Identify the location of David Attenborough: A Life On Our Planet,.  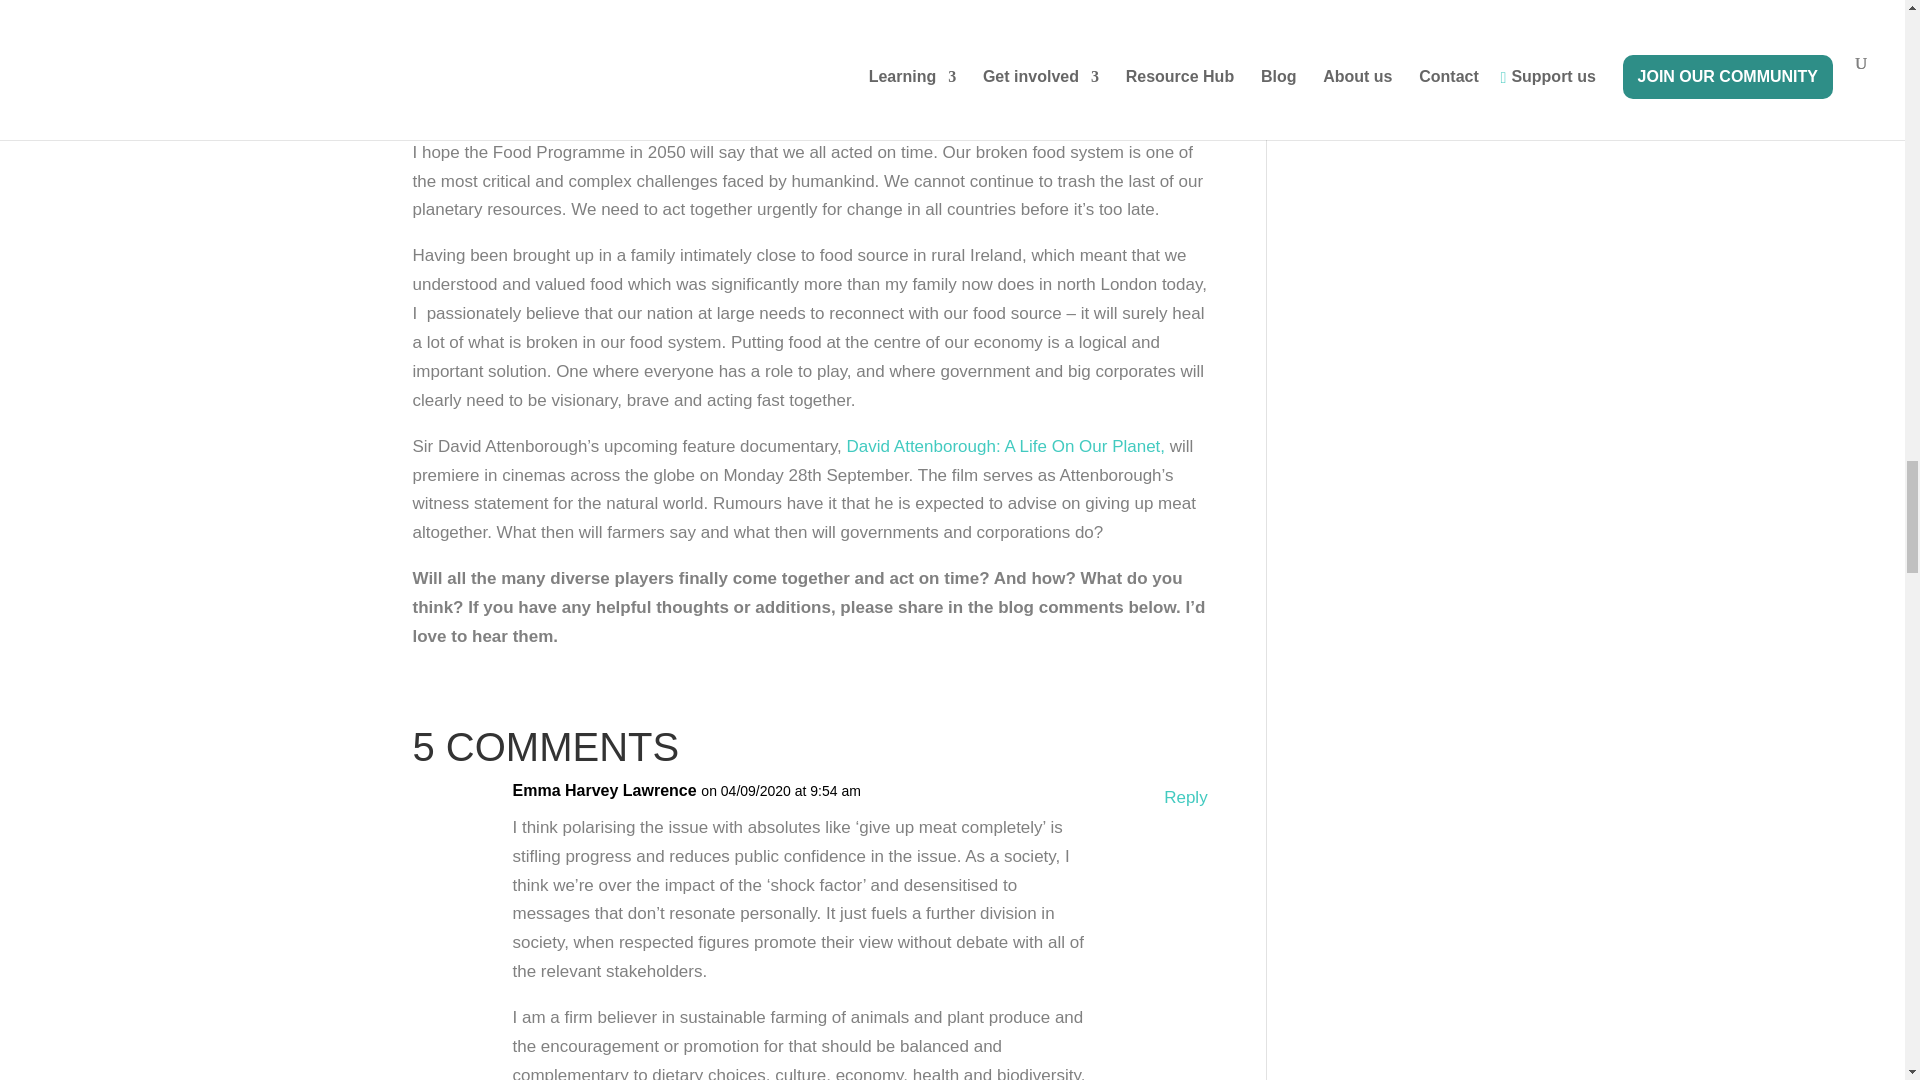
(1006, 446).